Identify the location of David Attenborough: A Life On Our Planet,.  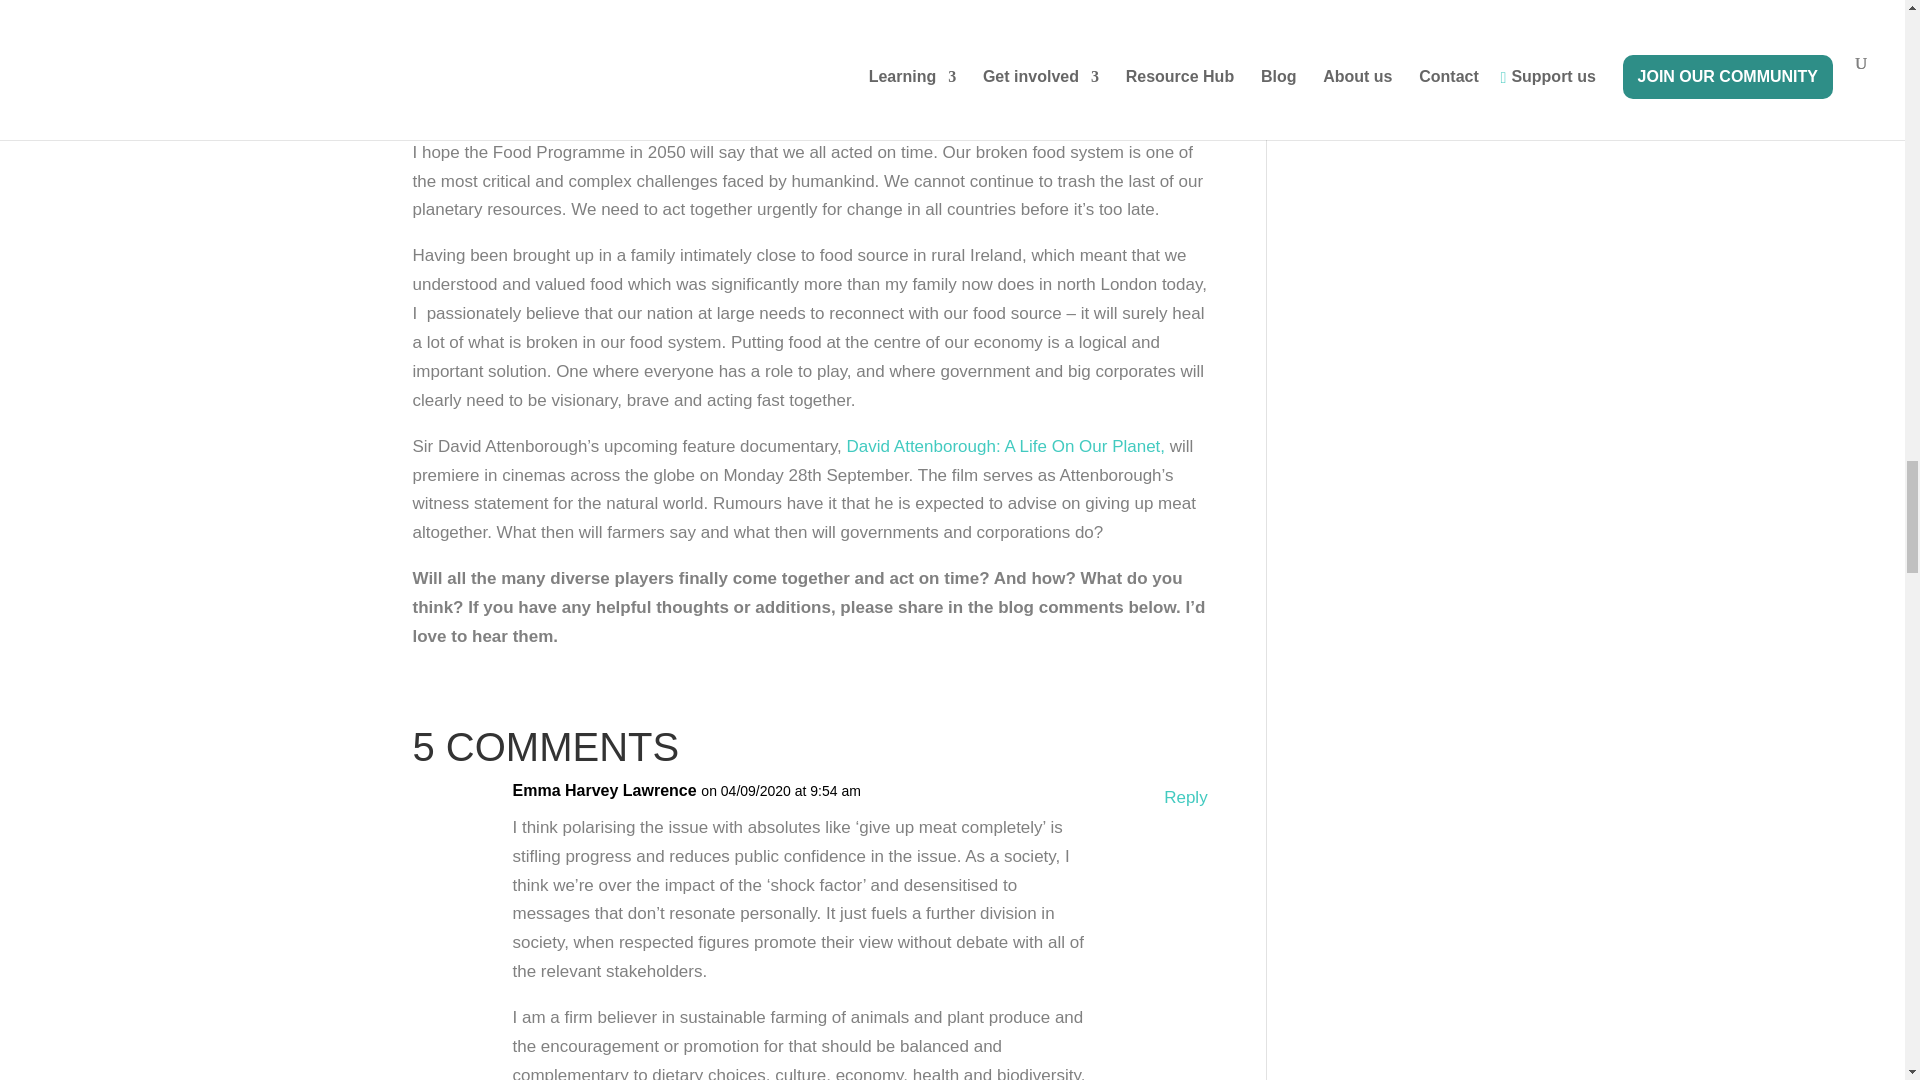
(1006, 446).